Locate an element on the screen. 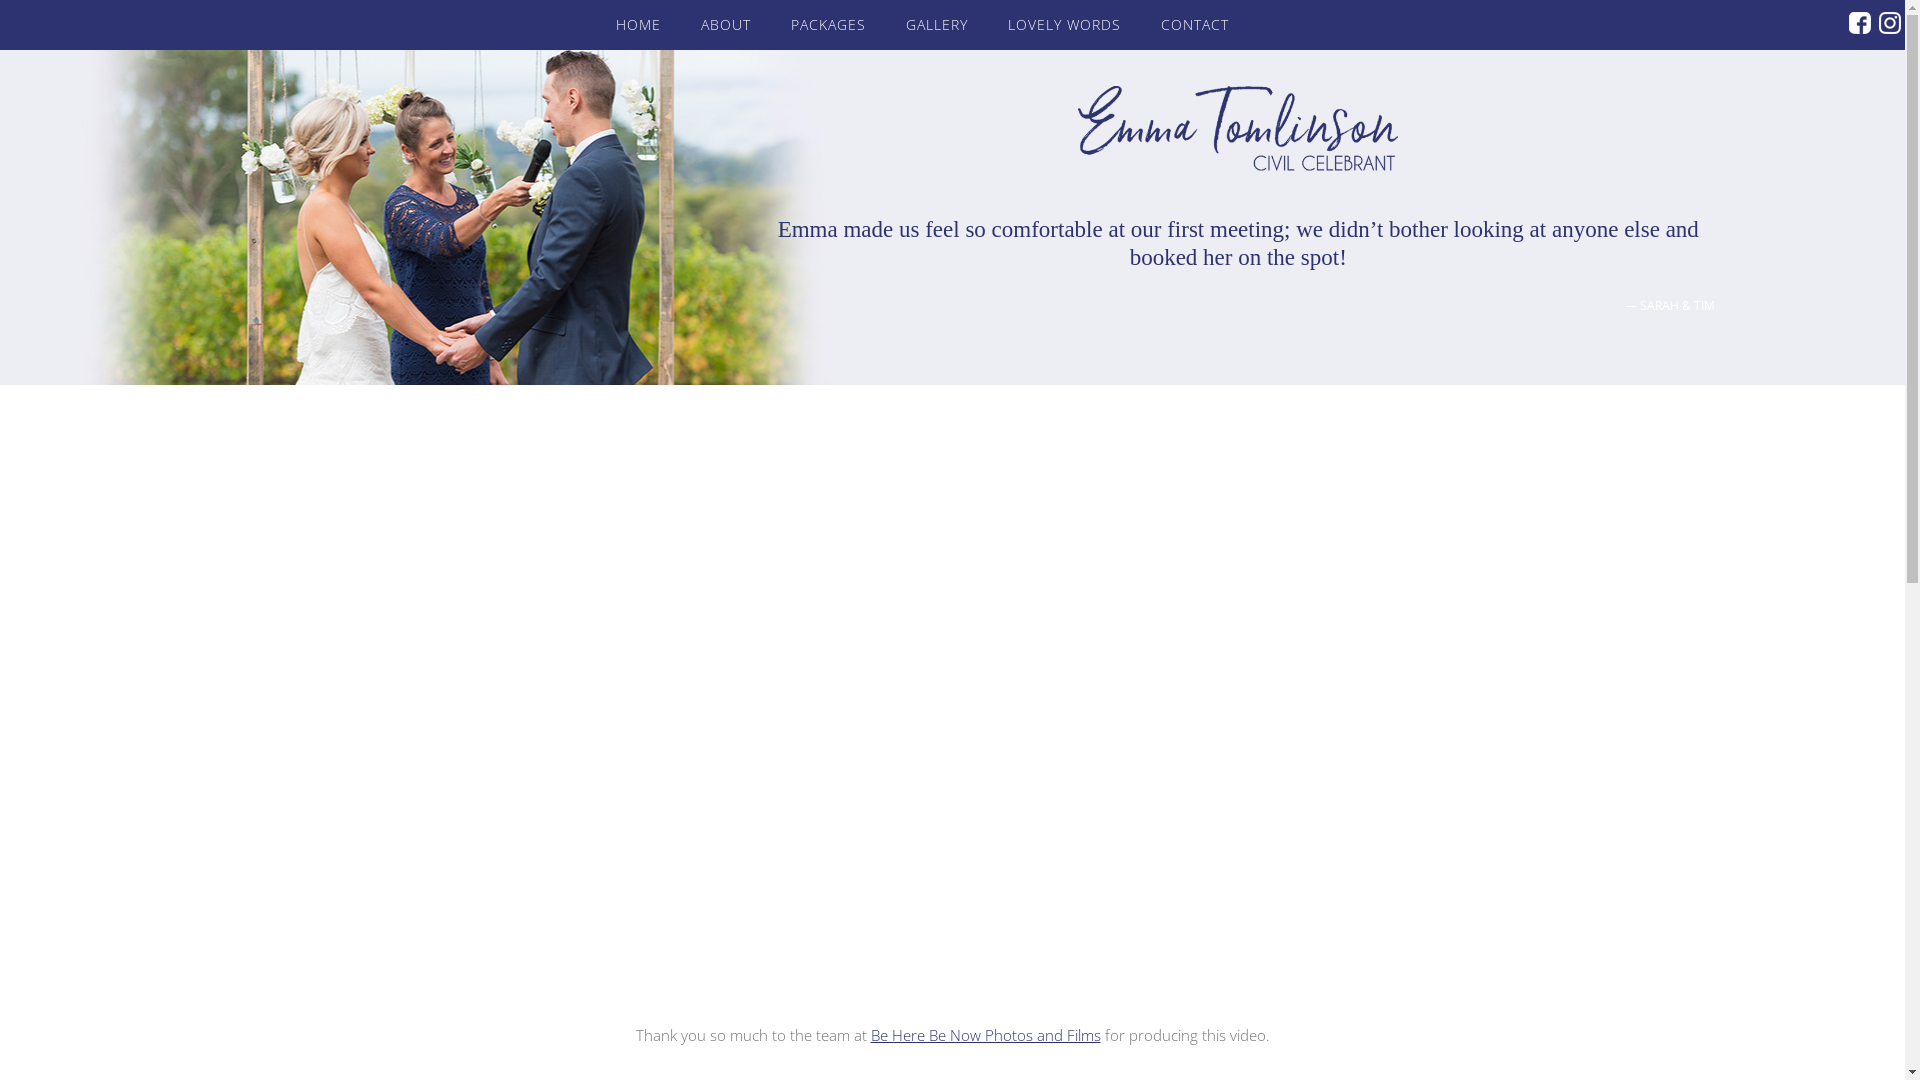 This screenshot has width=1920, height=1080. CONTACT is located at coordinates (1195, 25).